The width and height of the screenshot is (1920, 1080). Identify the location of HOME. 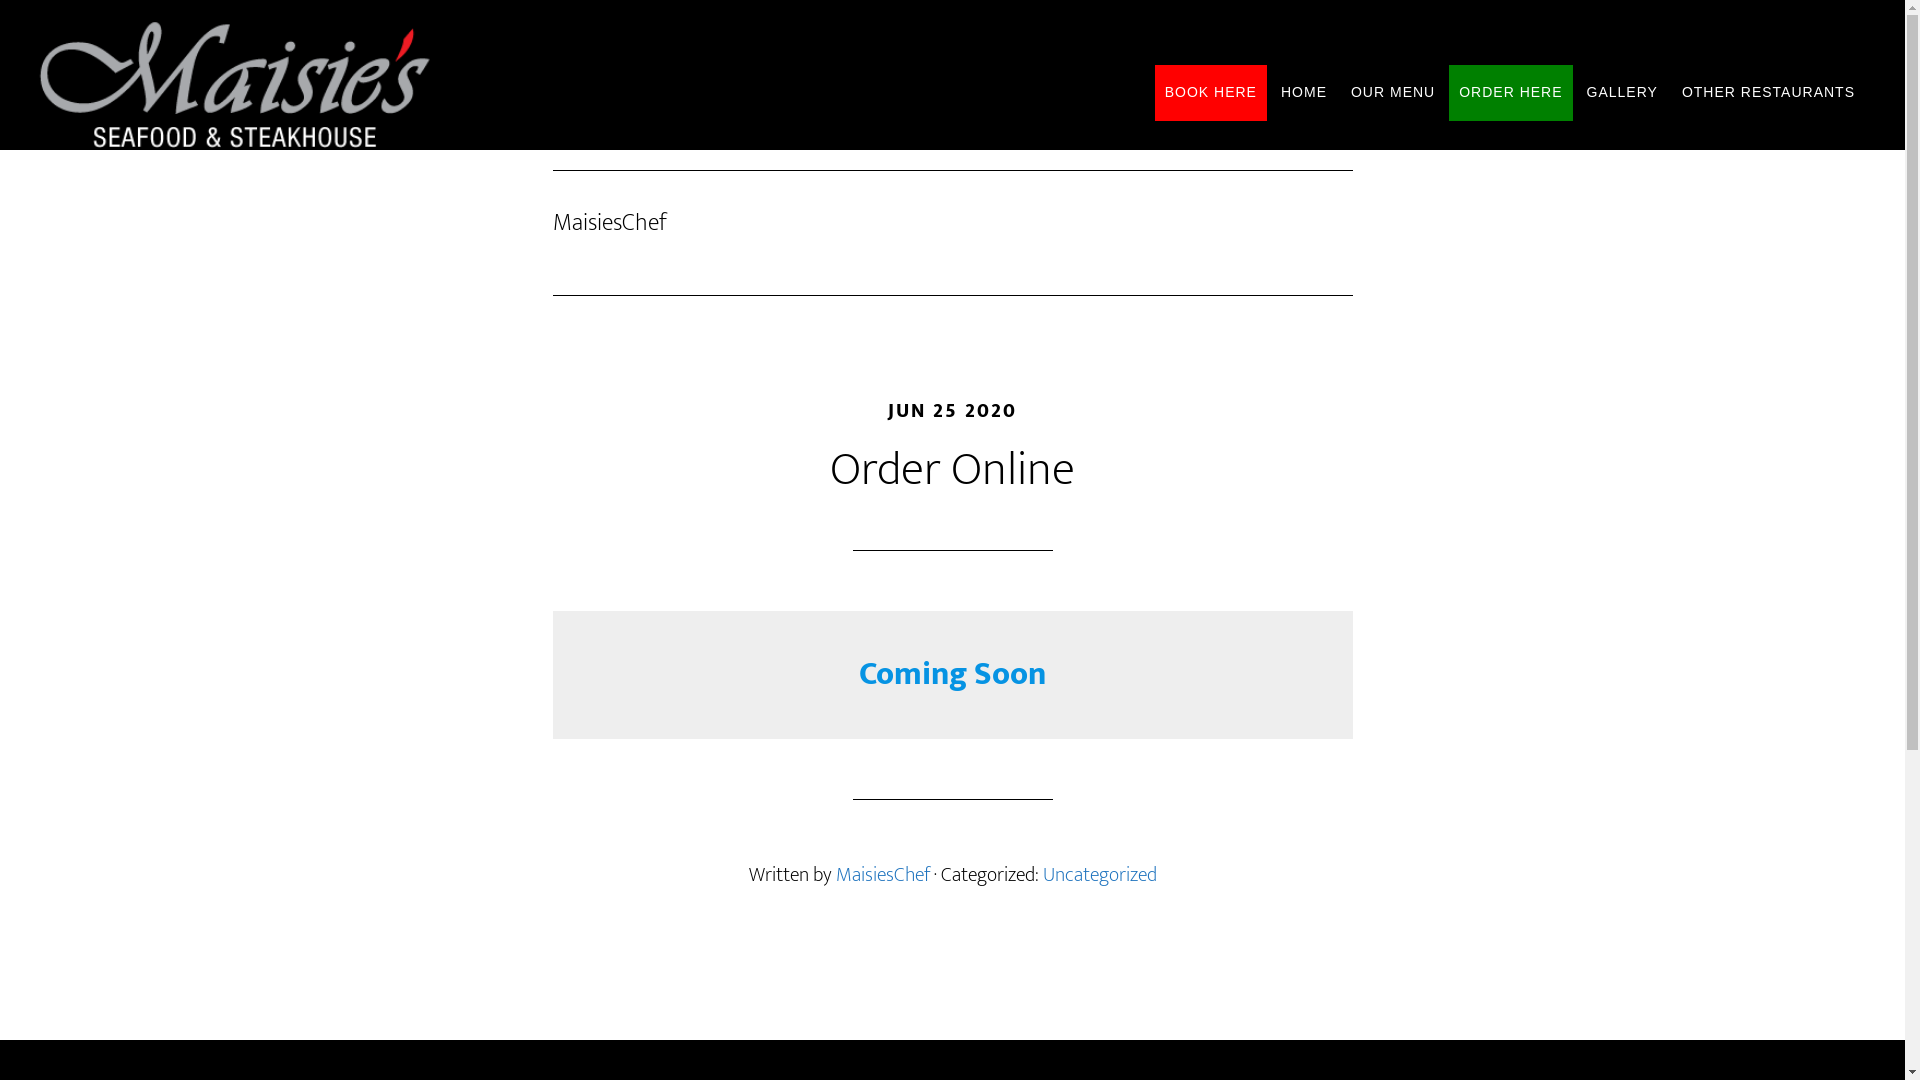
(1304, 93).